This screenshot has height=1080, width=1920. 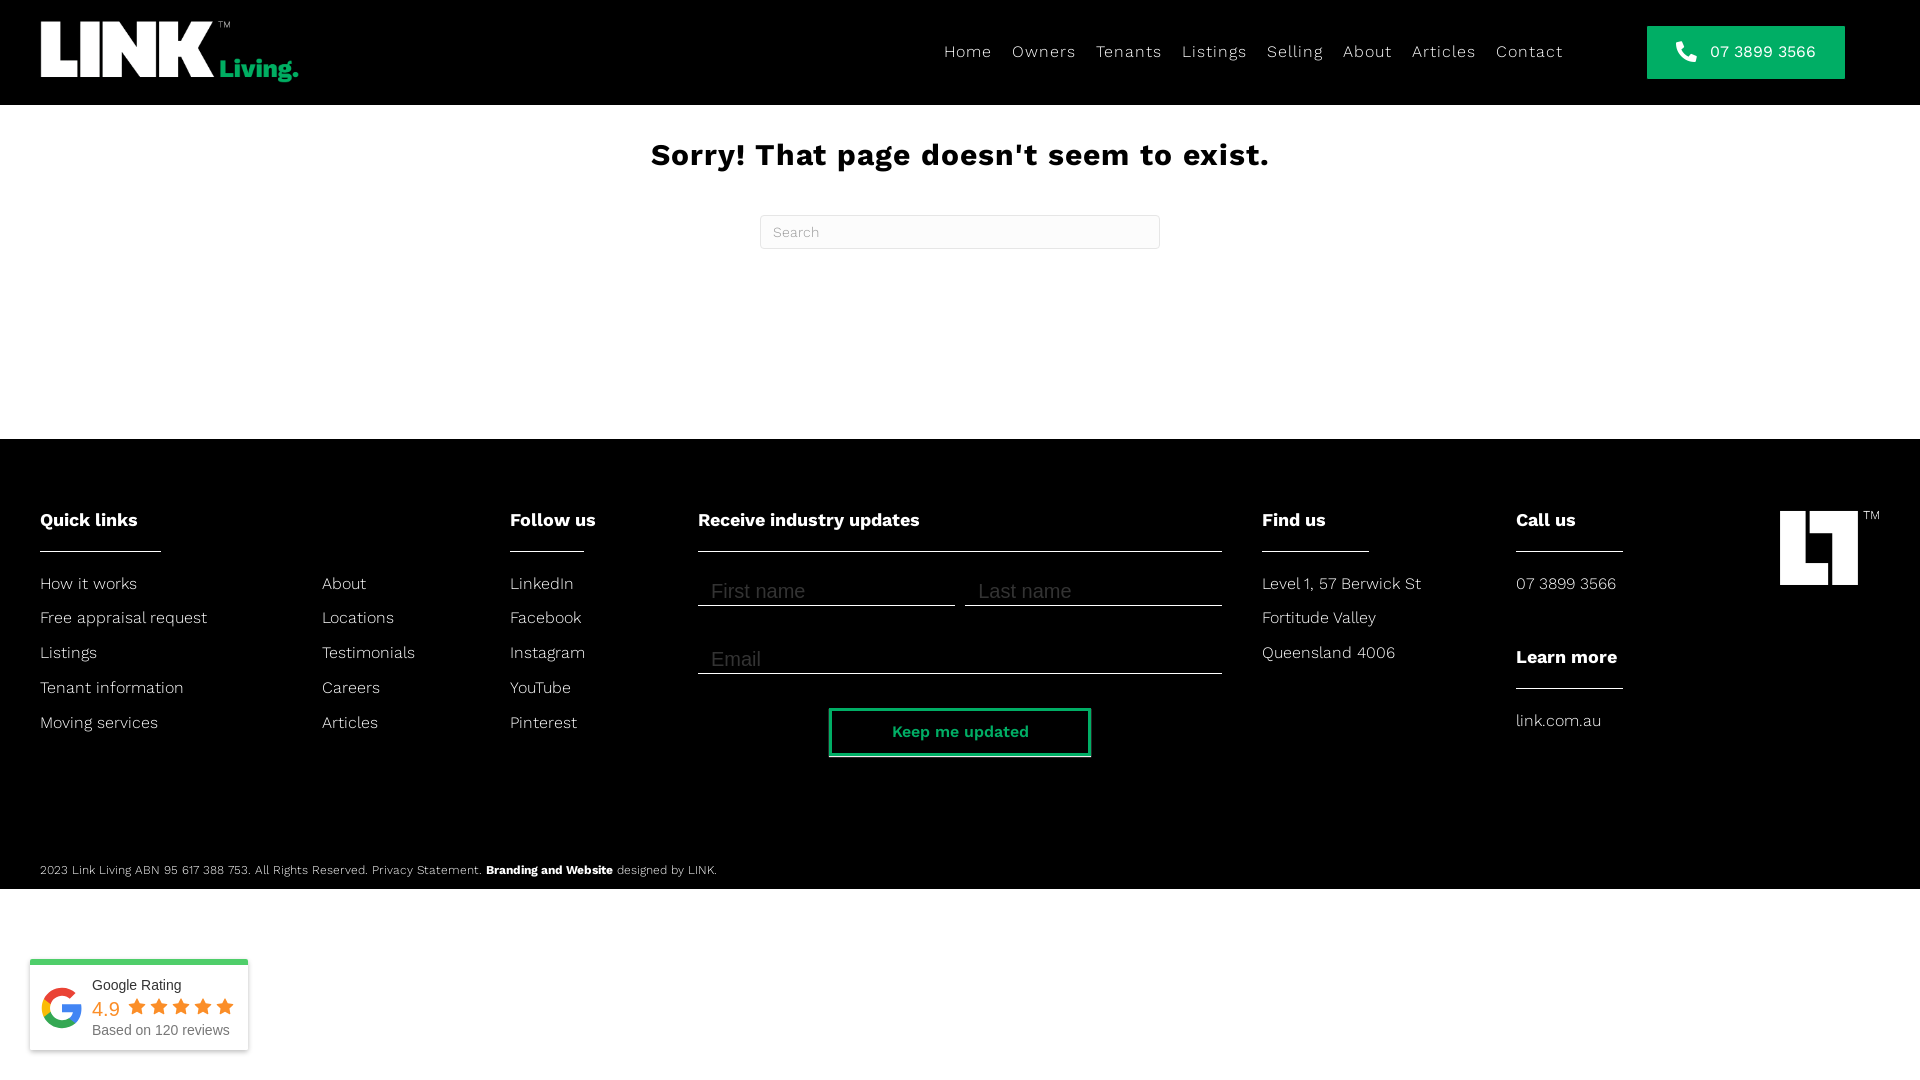 What do you see at coordinates (542, 584) in the screenshot?
I see `LinkedIn` at bounding box center [542, 584].